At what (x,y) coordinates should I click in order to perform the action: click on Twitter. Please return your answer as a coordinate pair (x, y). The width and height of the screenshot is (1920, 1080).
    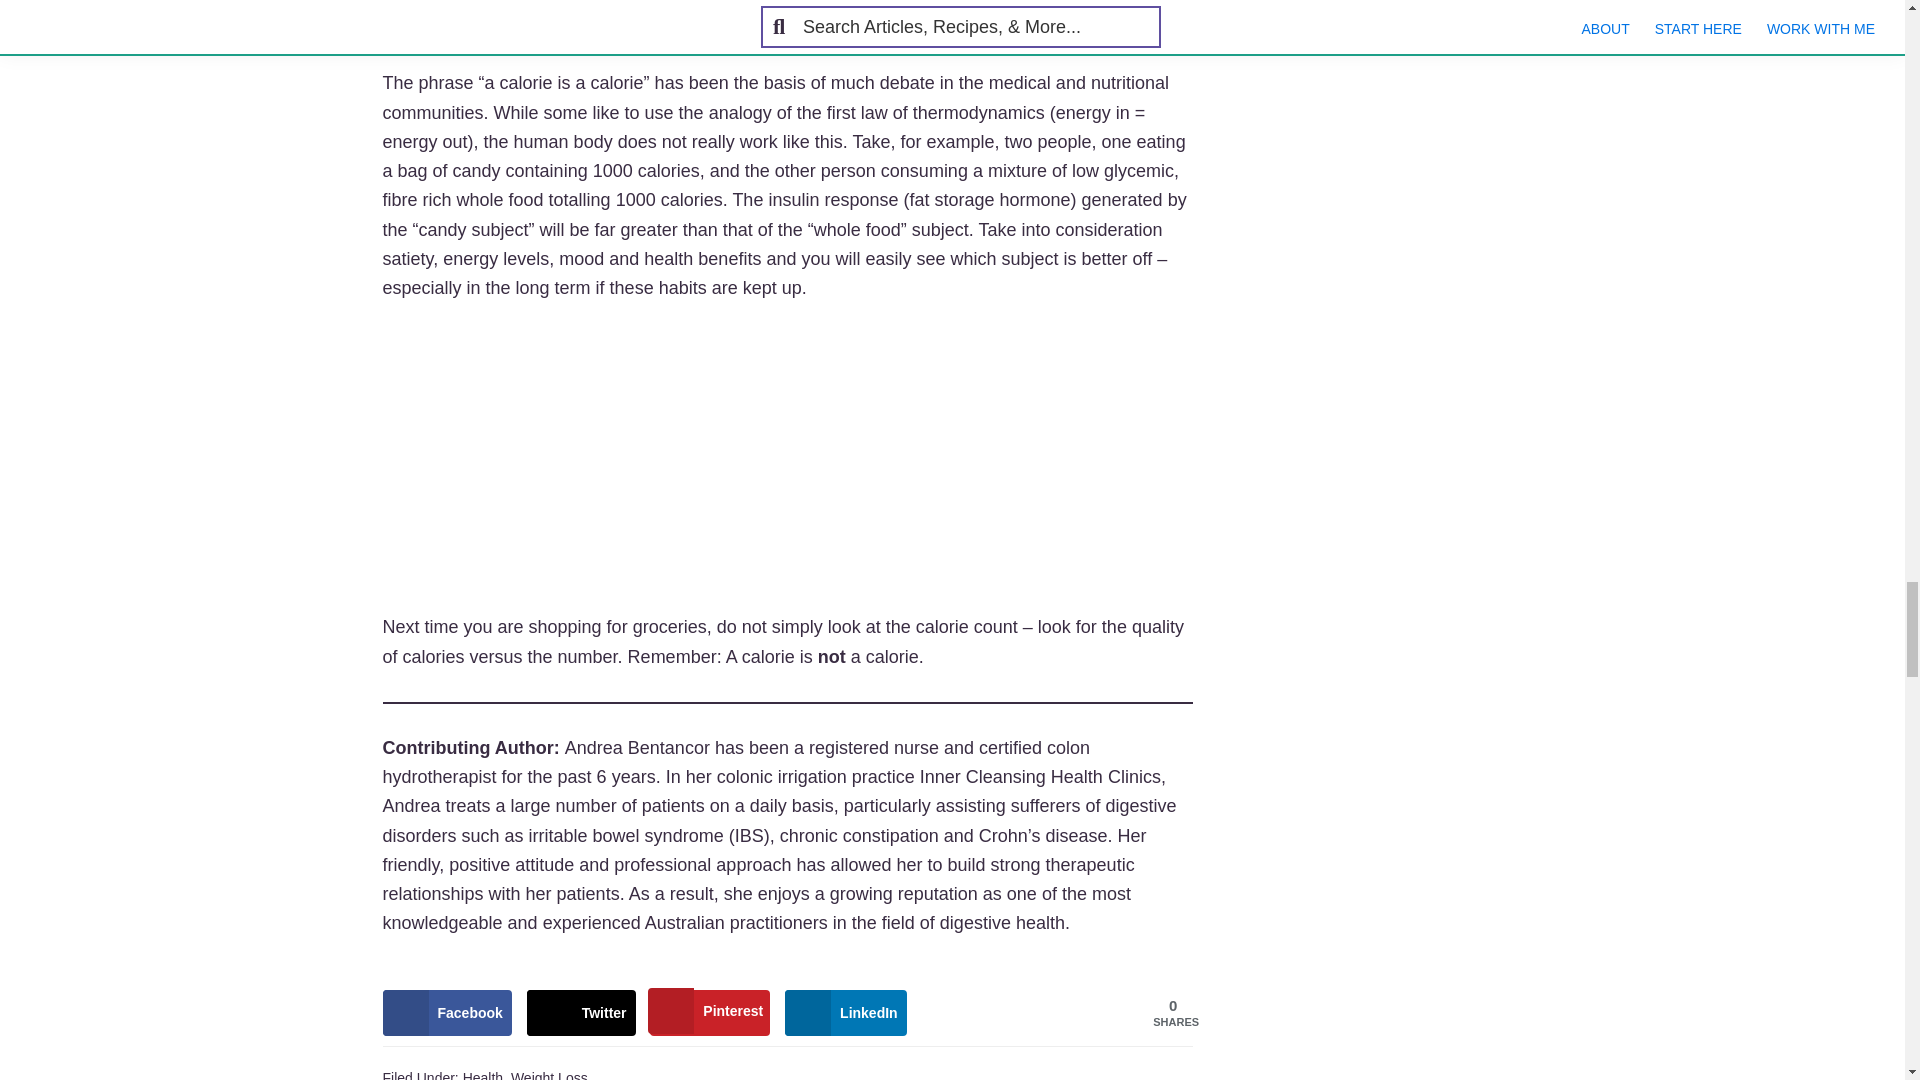
    Looking at the image, I should click on (580, 1012).